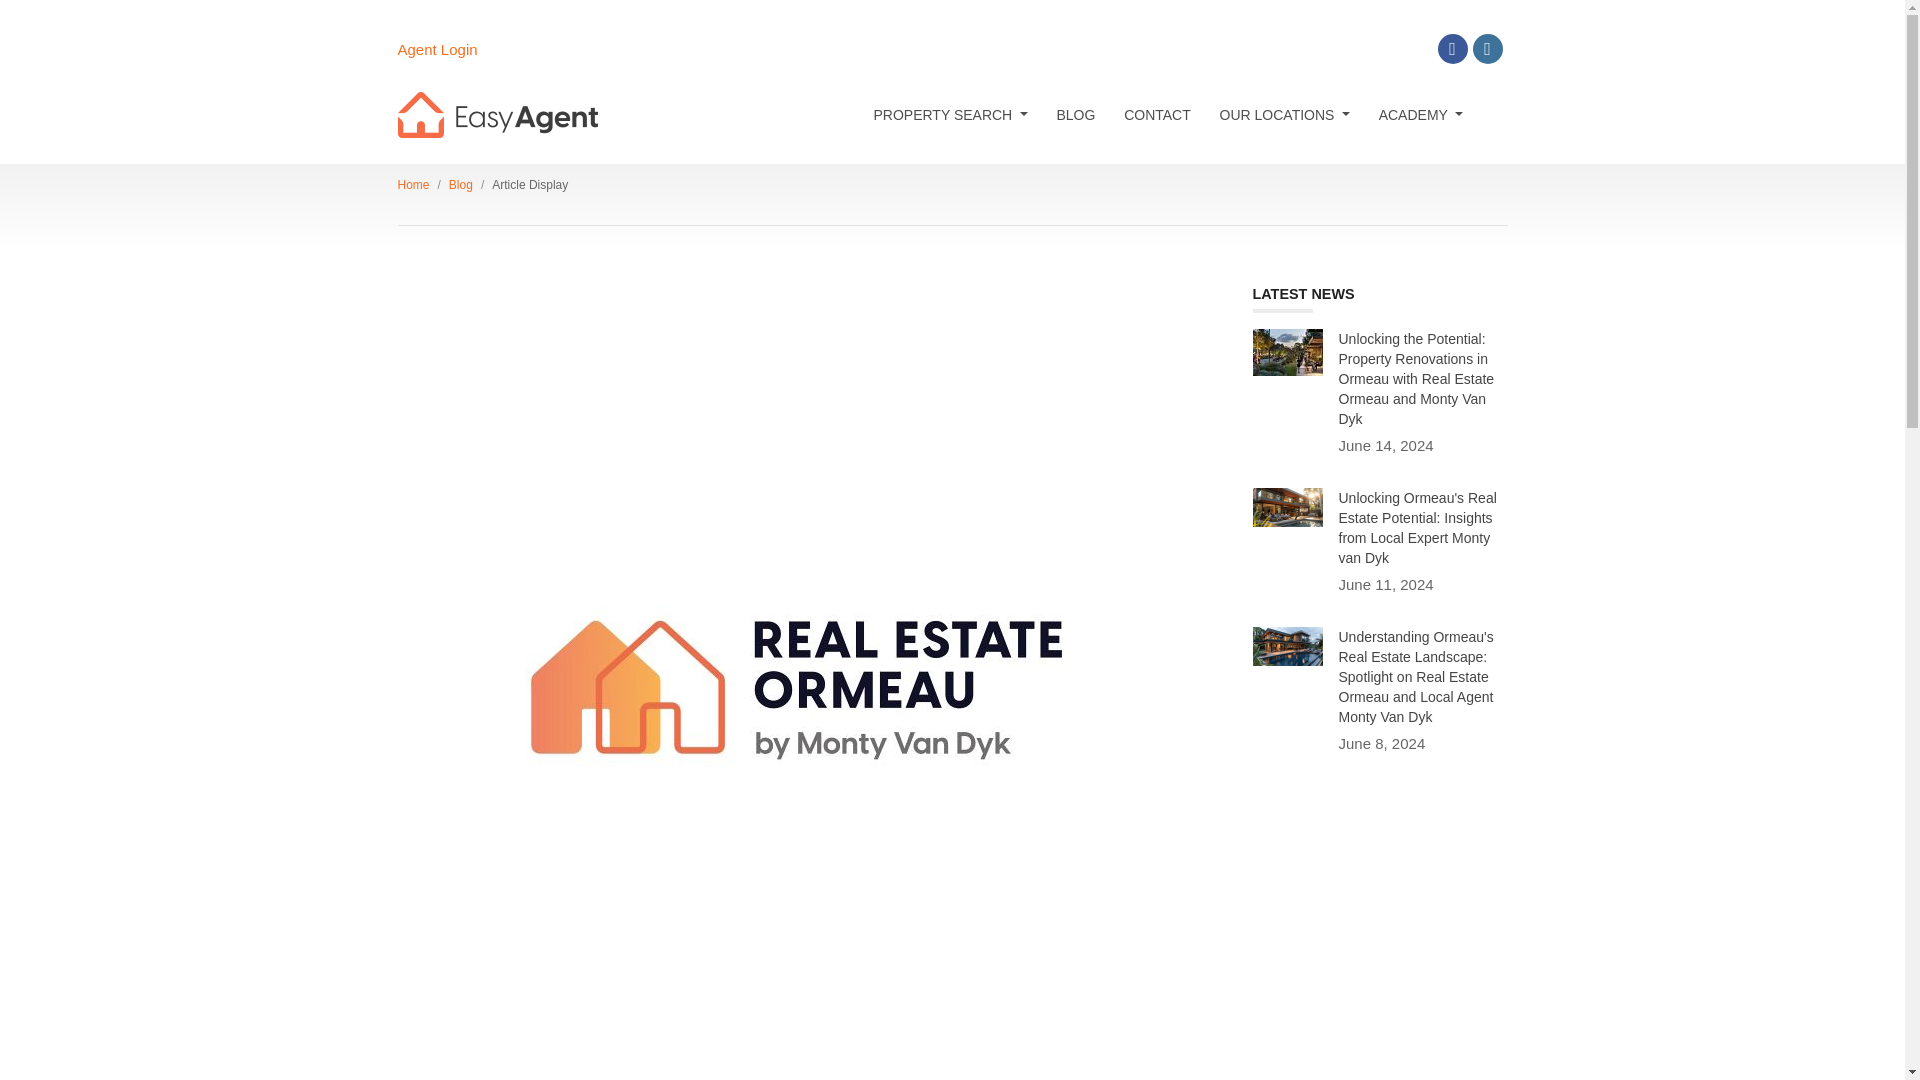  I want to click on OUR LOCATIONS, so click(1284, 114).